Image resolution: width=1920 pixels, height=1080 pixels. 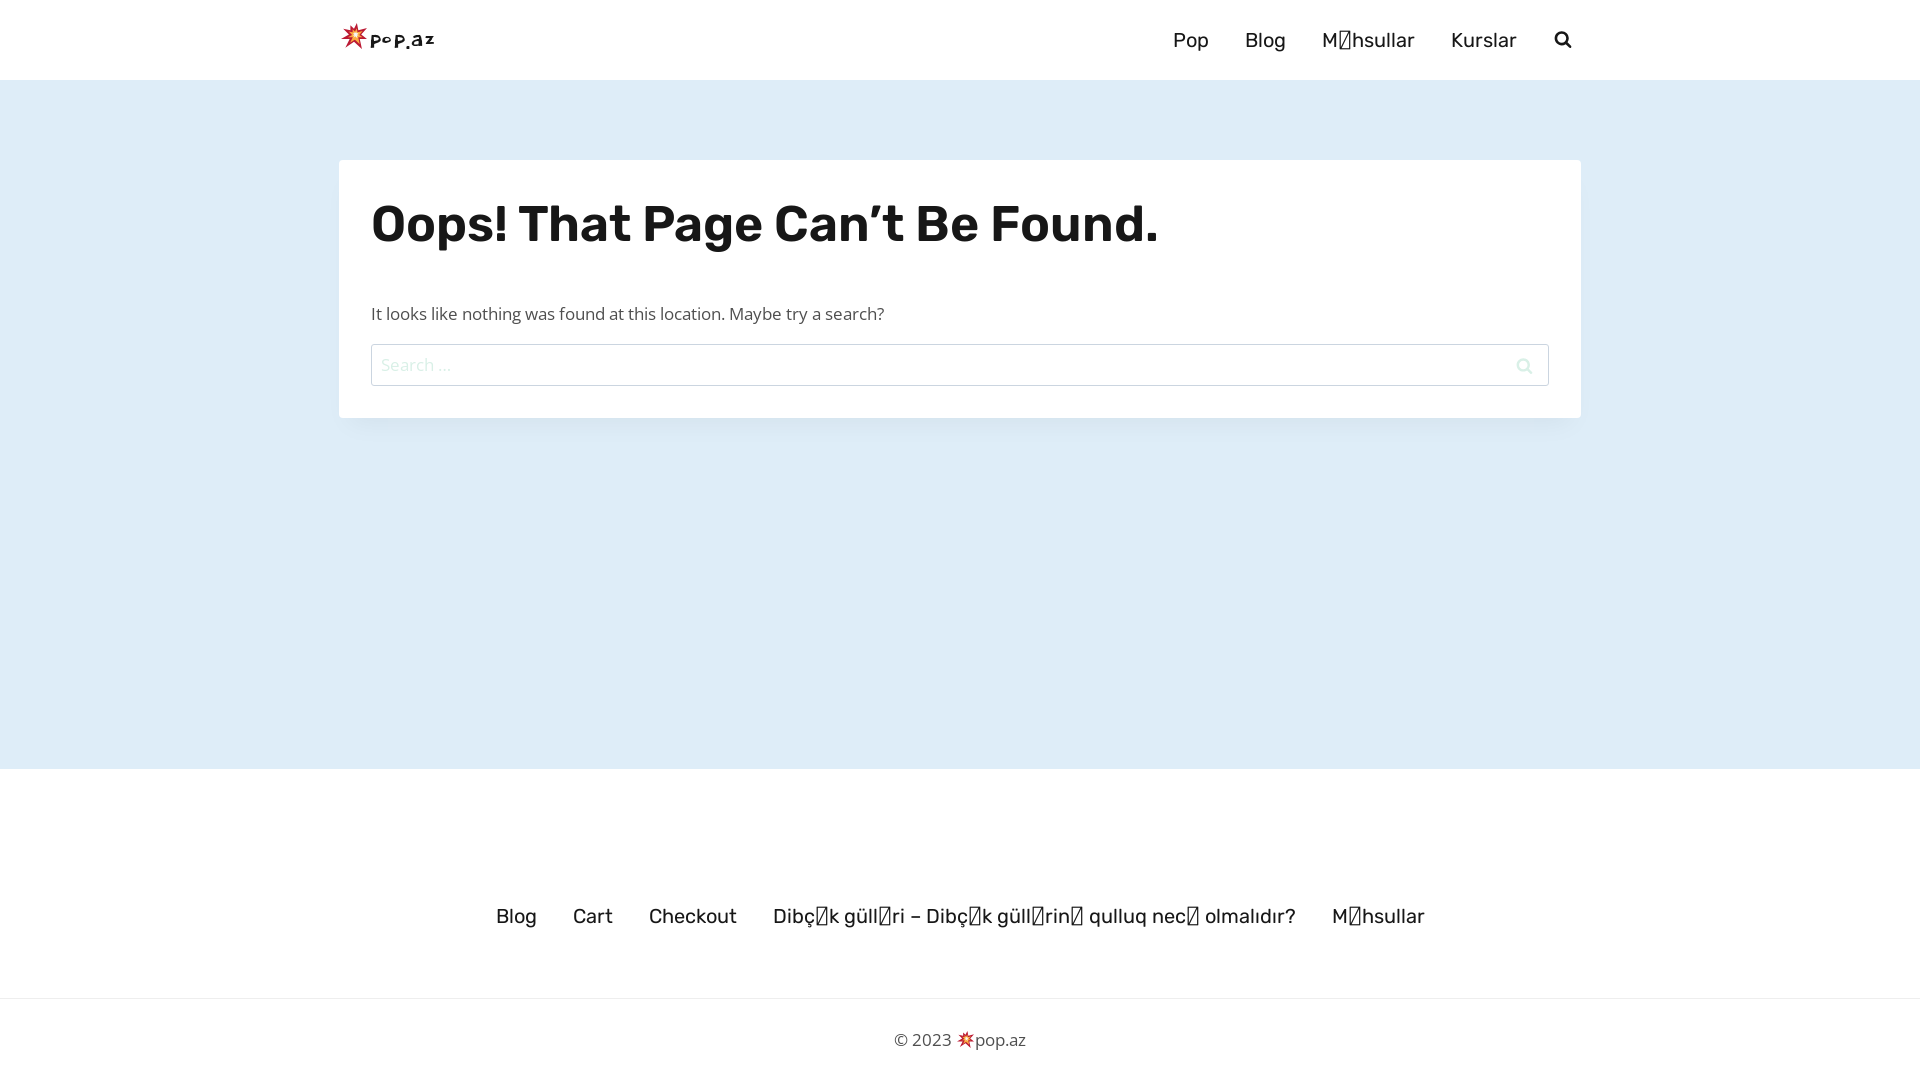 What do you see at coordinates (692, 916) in the screenshot?
I see `Checkout` at bounding box center [692, 916].